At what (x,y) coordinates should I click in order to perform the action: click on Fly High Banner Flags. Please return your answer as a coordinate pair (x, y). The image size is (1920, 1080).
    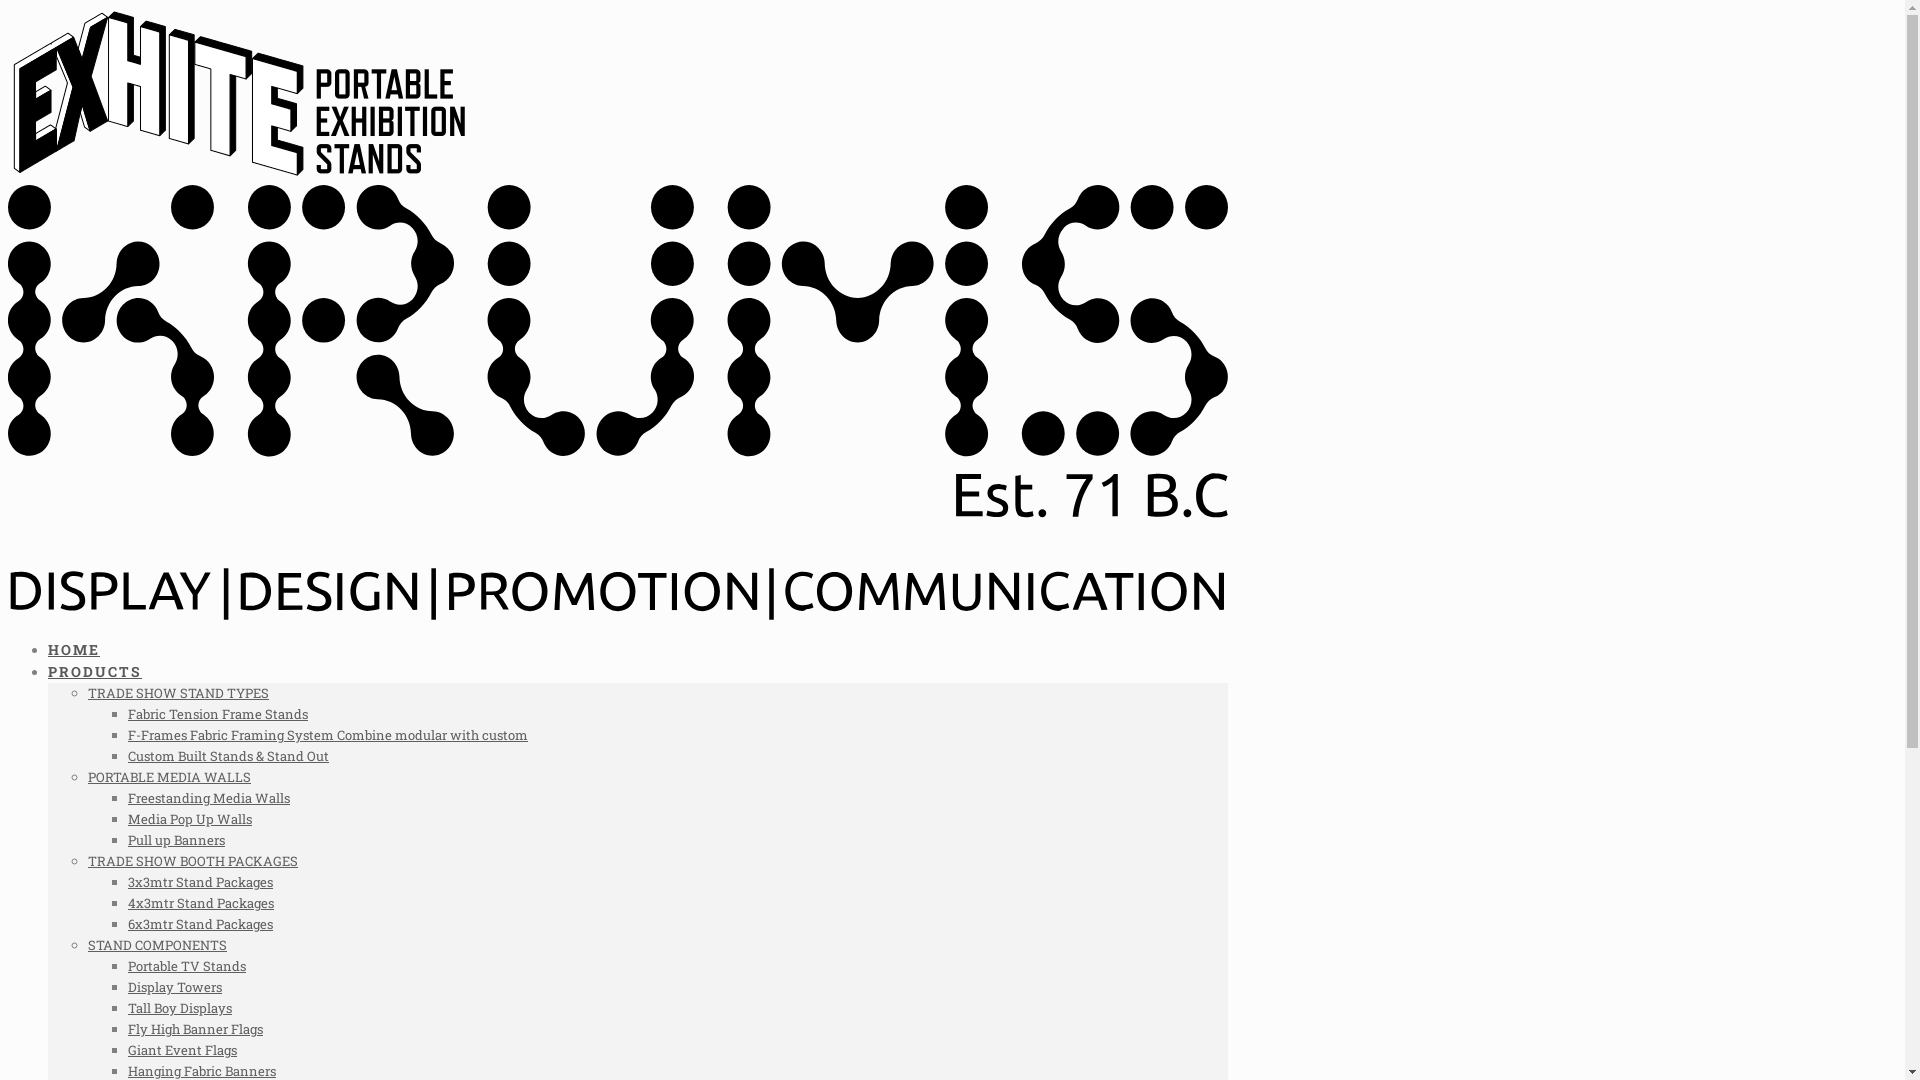
    Looking at the image, I should click on (196, 1029).